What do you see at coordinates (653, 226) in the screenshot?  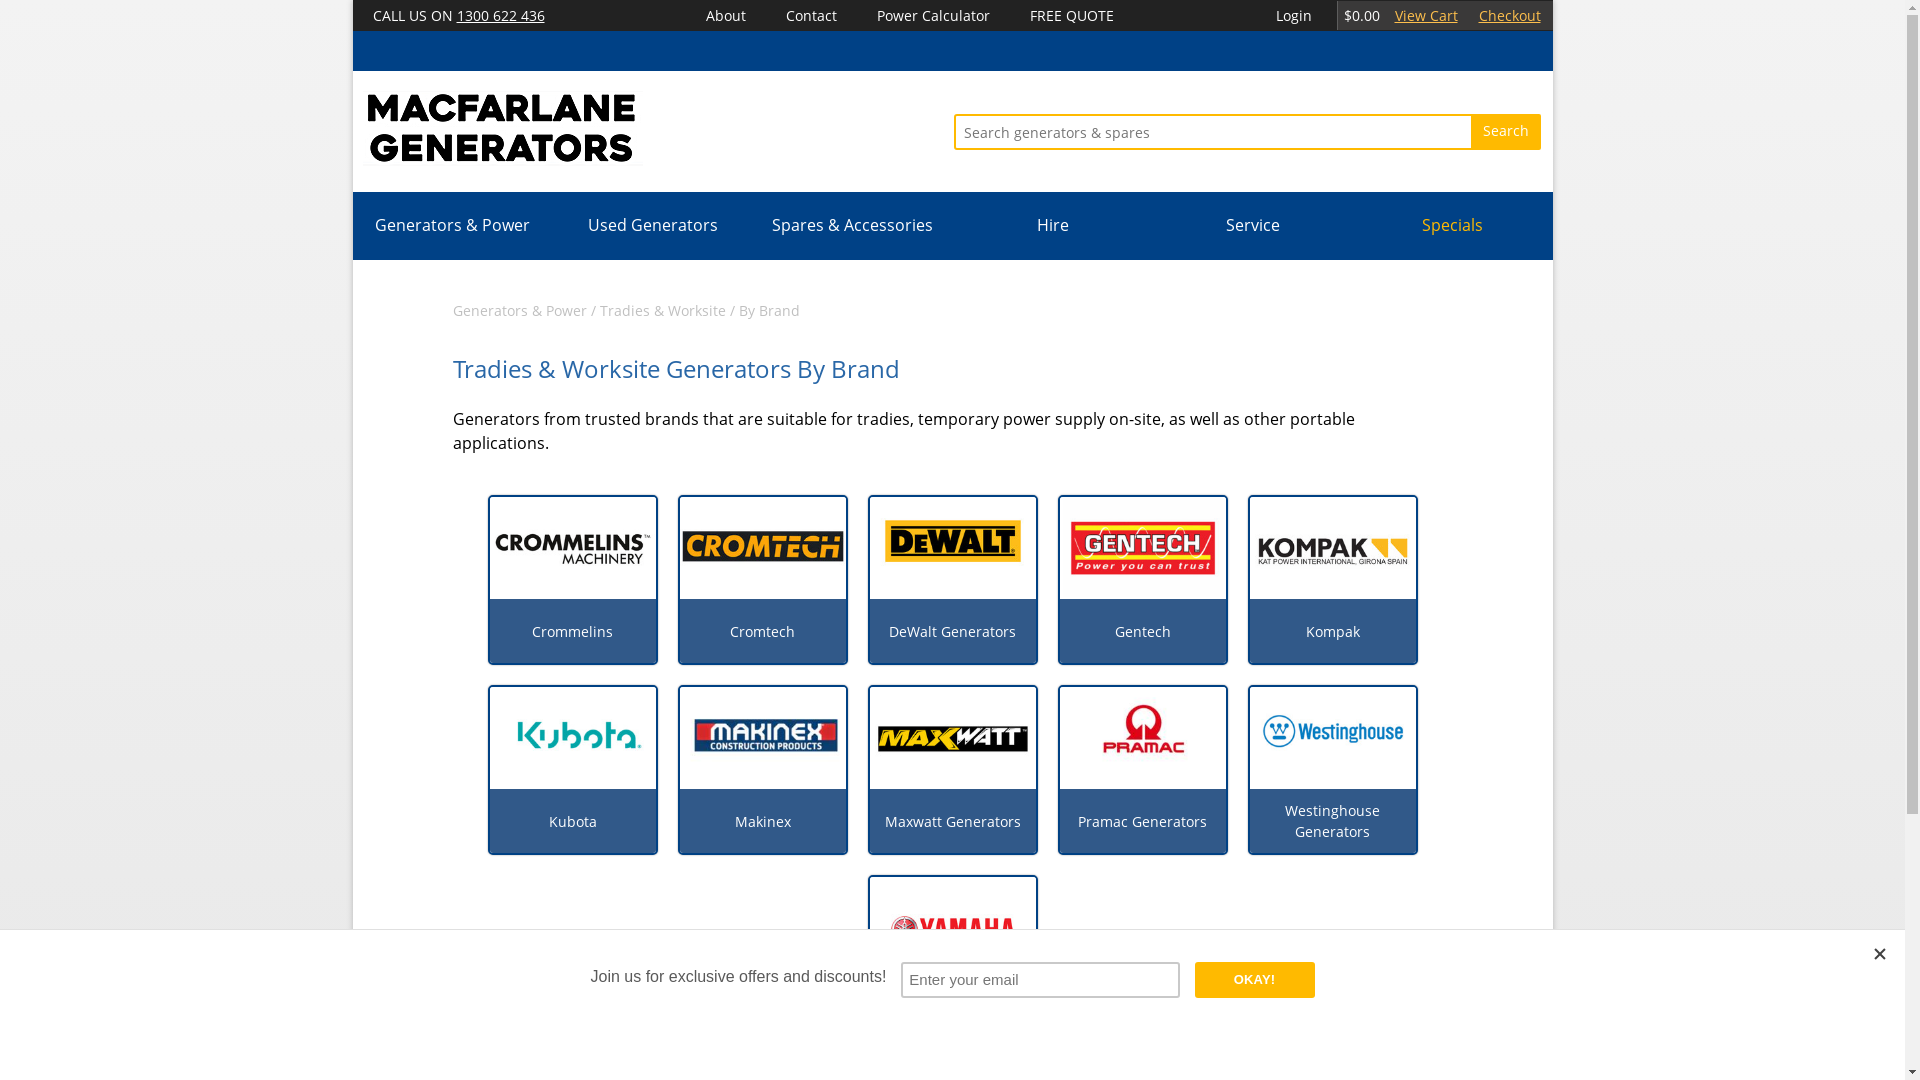 I see `Used Generators` at bounding box center [653, 226].